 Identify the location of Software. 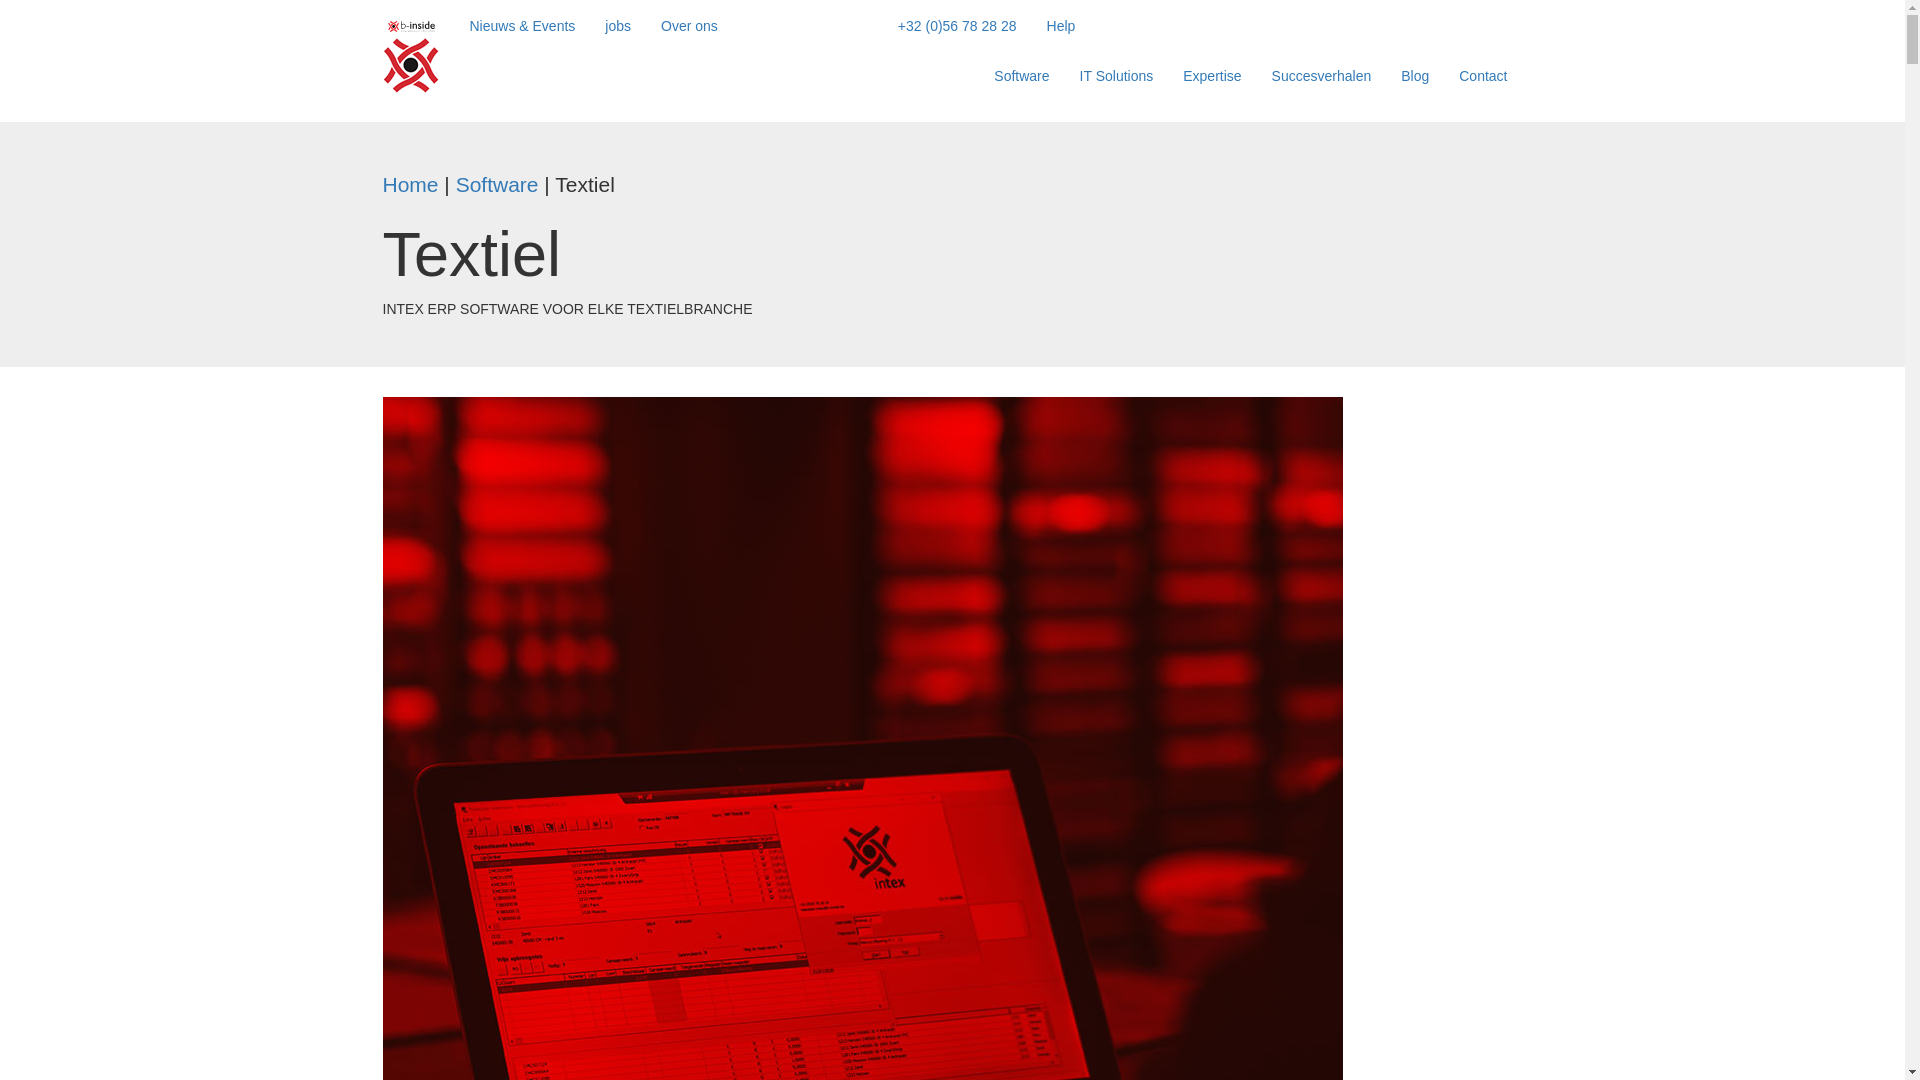
(1022, 76).